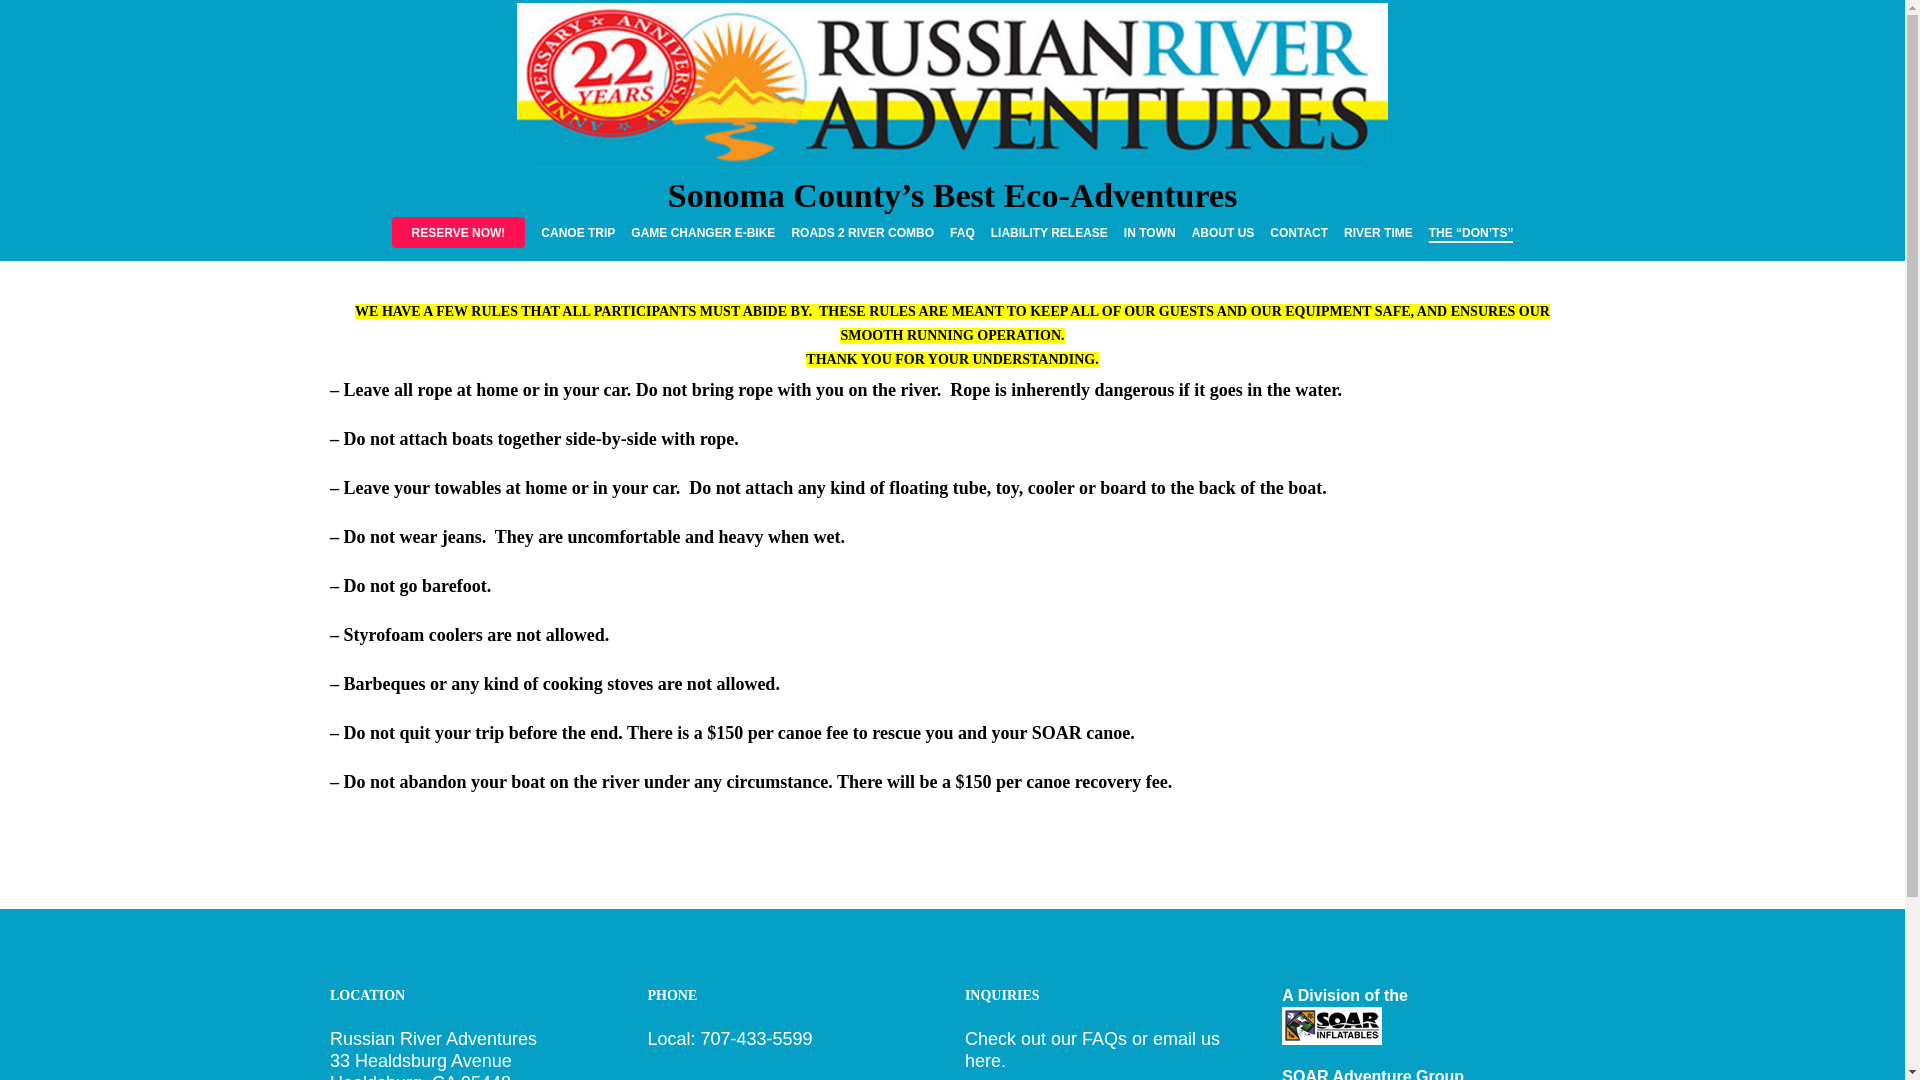 The image size is (1920, 1080). I want to click on CANOE TRIP, so click(578, 232).